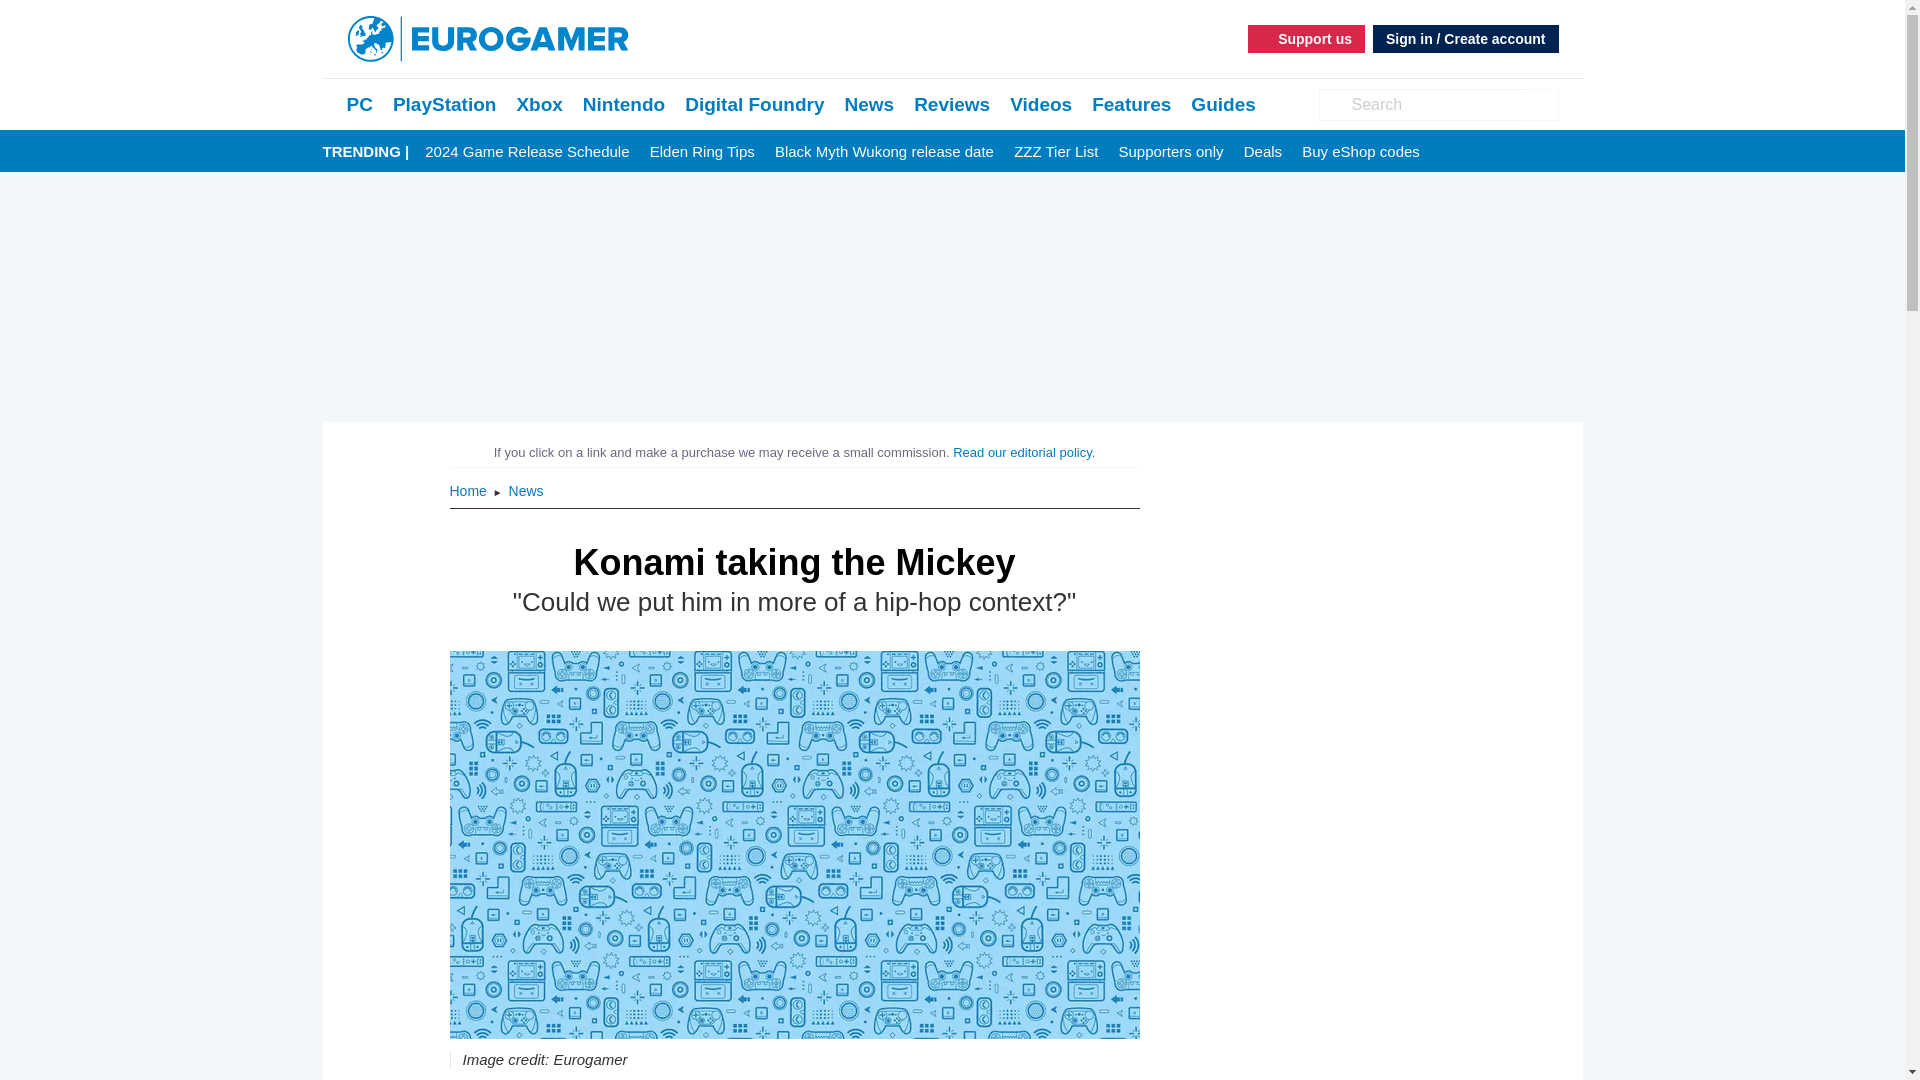 The height and width of the screenshot is (1080, 1920). What do you see at coordinates (754, 104) in the screenshot?
I see `Digital Foundry` at bounding box center [754, 104].